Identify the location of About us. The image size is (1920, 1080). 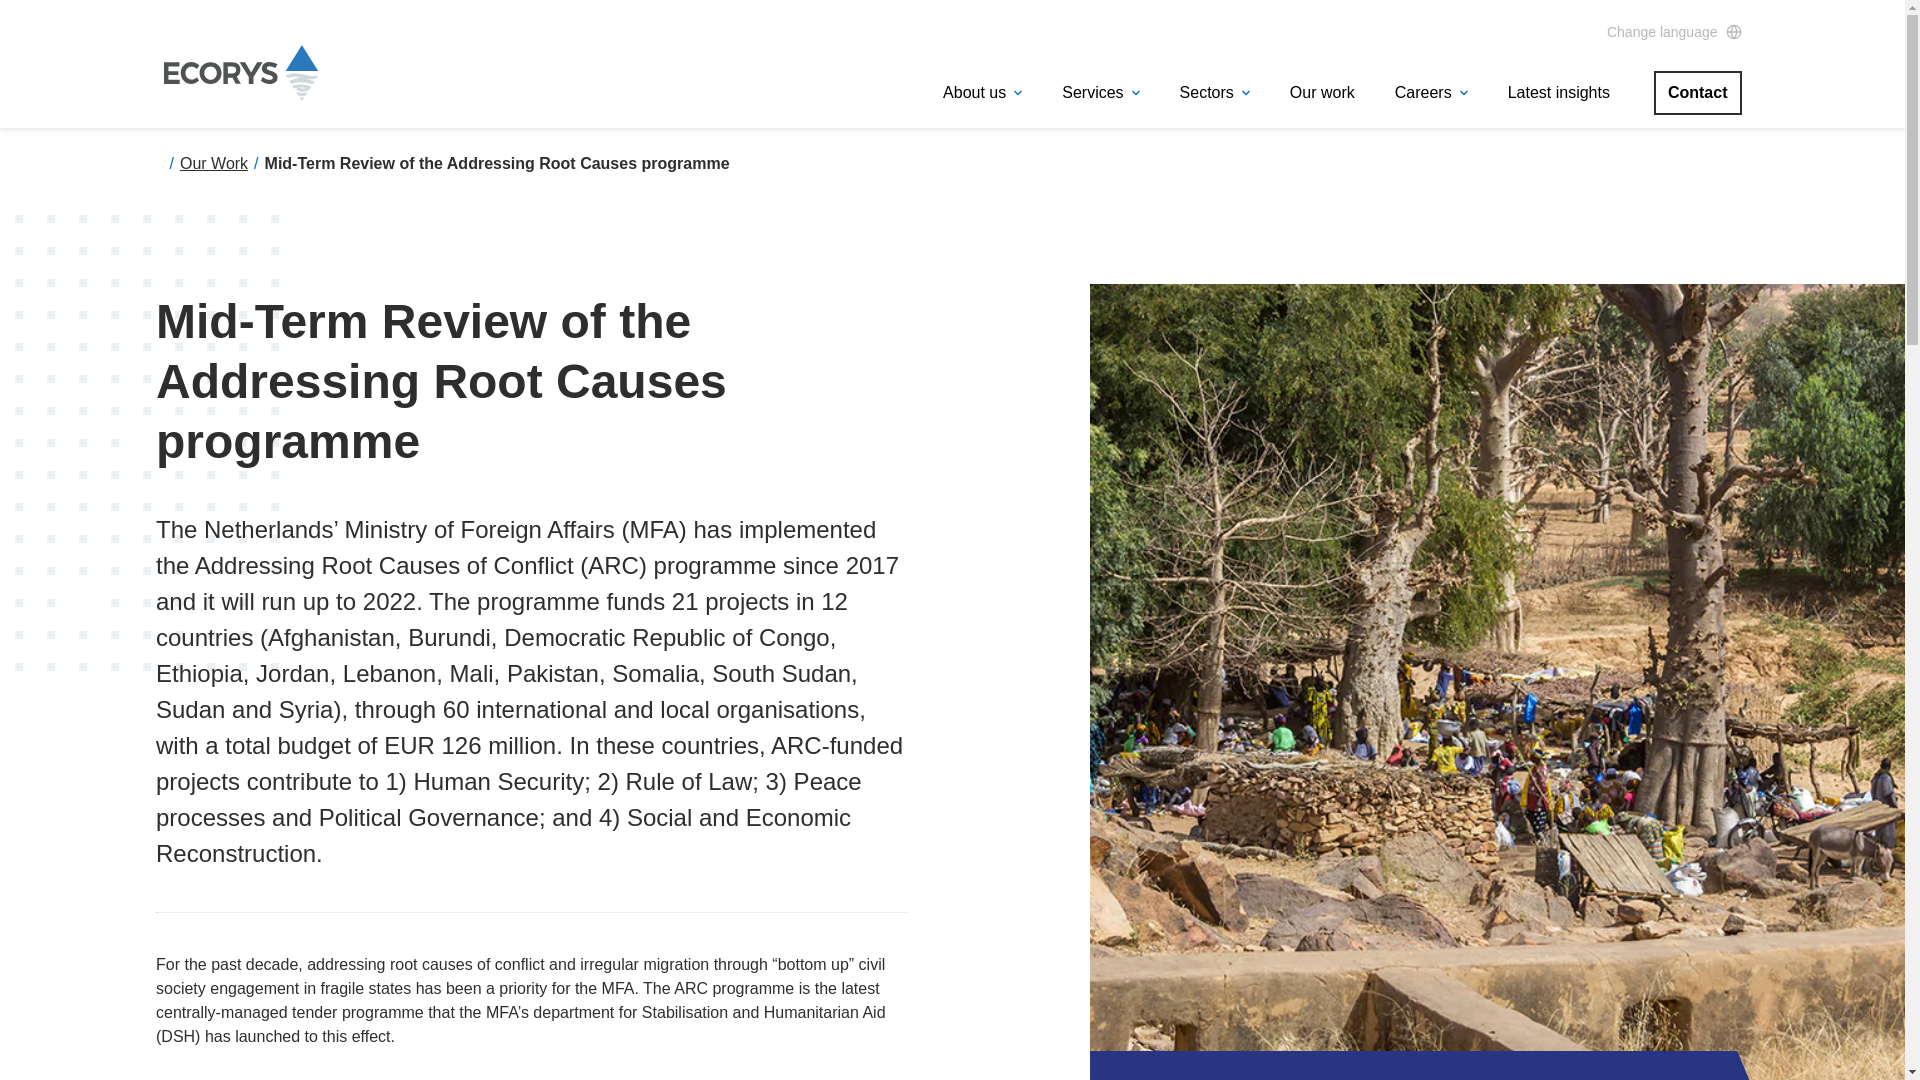
(982, 92).